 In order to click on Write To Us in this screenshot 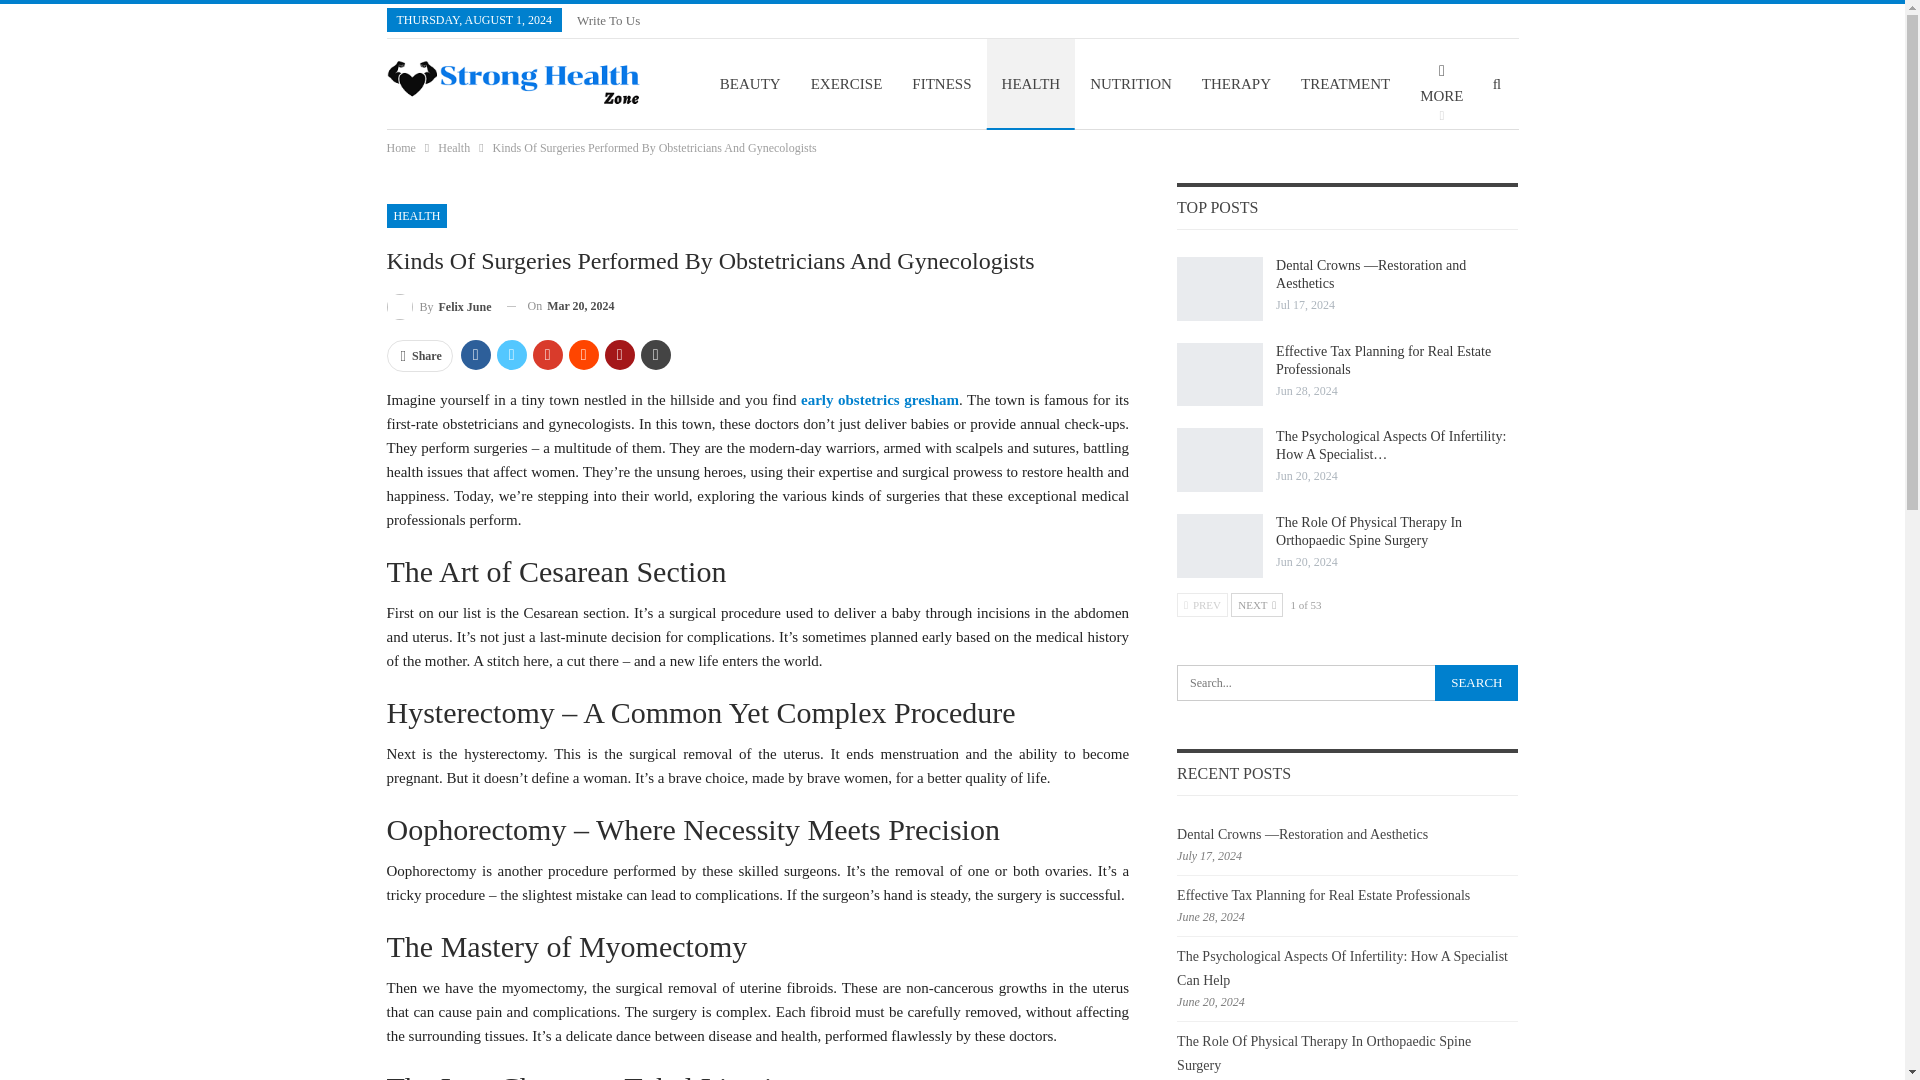, I will do `click(608, 20)`.